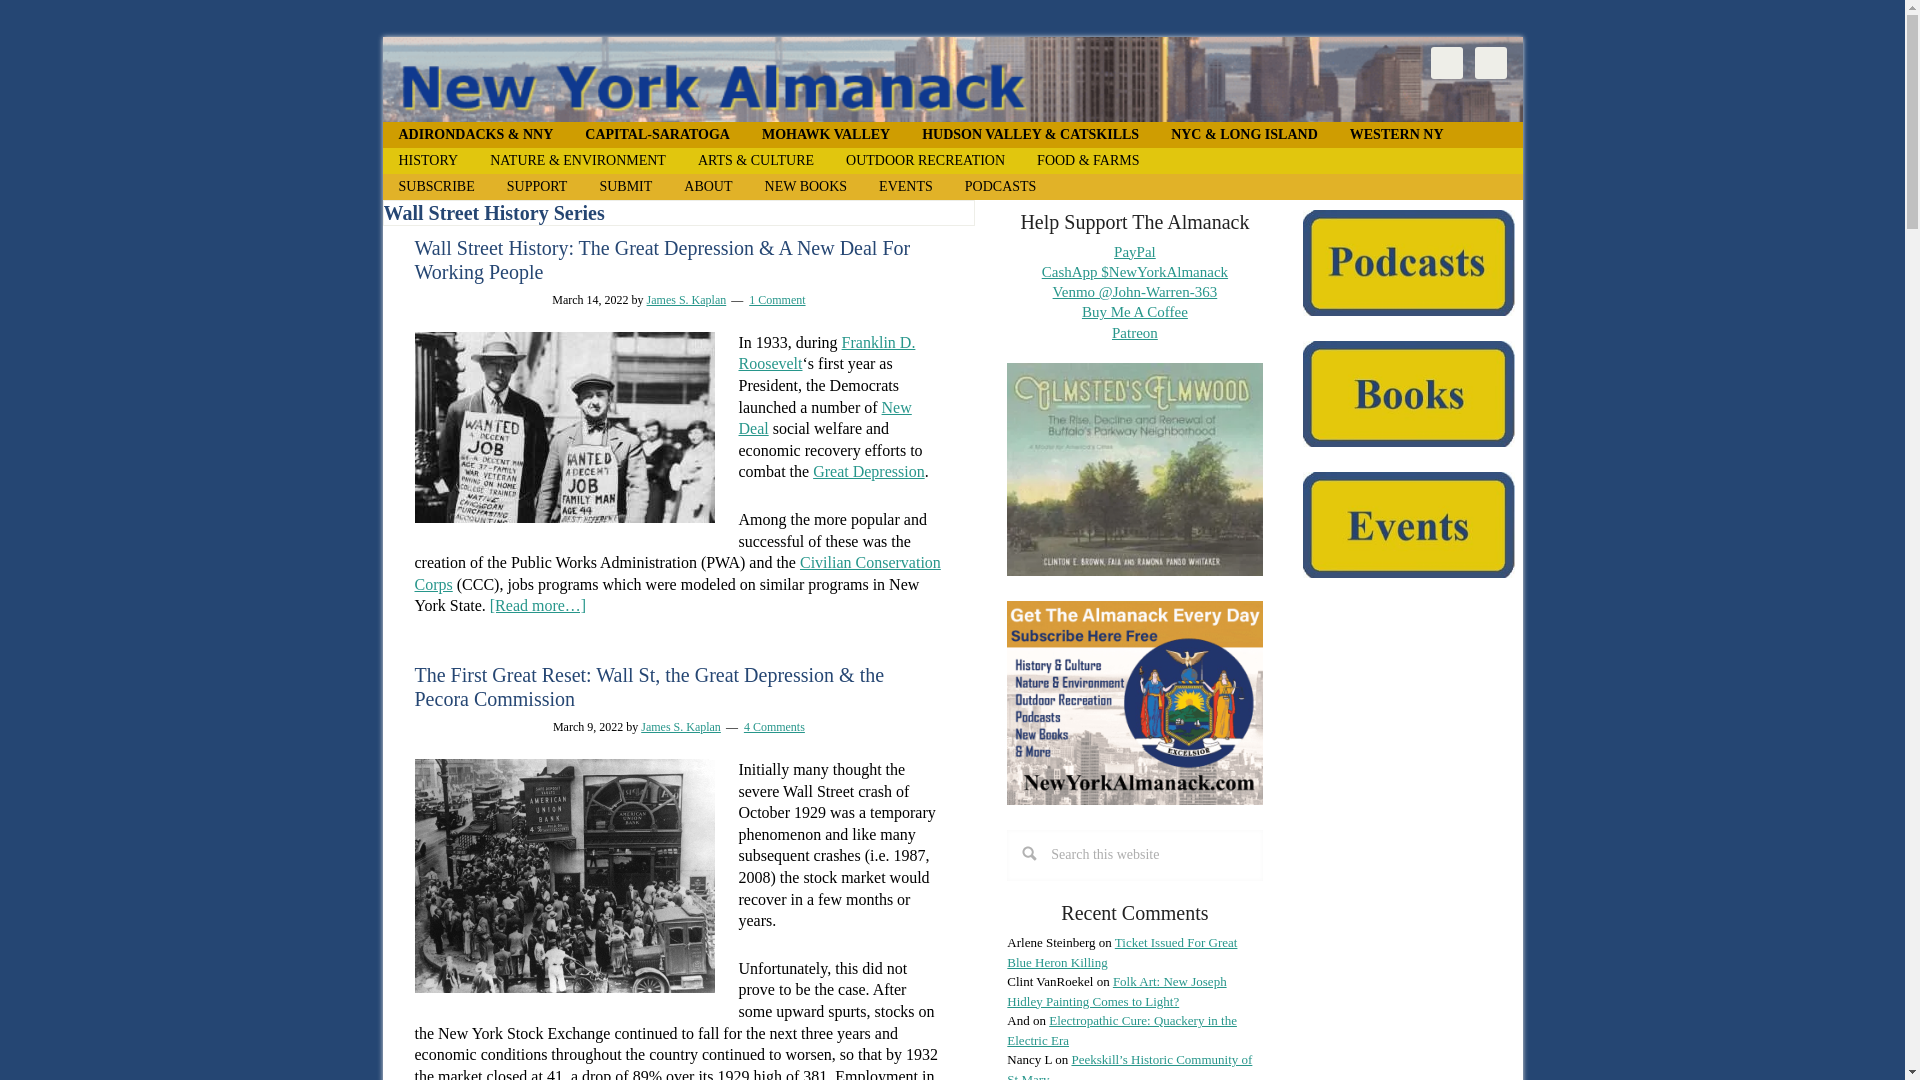  What do you see at coordinates (776, 299) in the screenshot?
I see `1 Comment` at bounding box center [776, 299].